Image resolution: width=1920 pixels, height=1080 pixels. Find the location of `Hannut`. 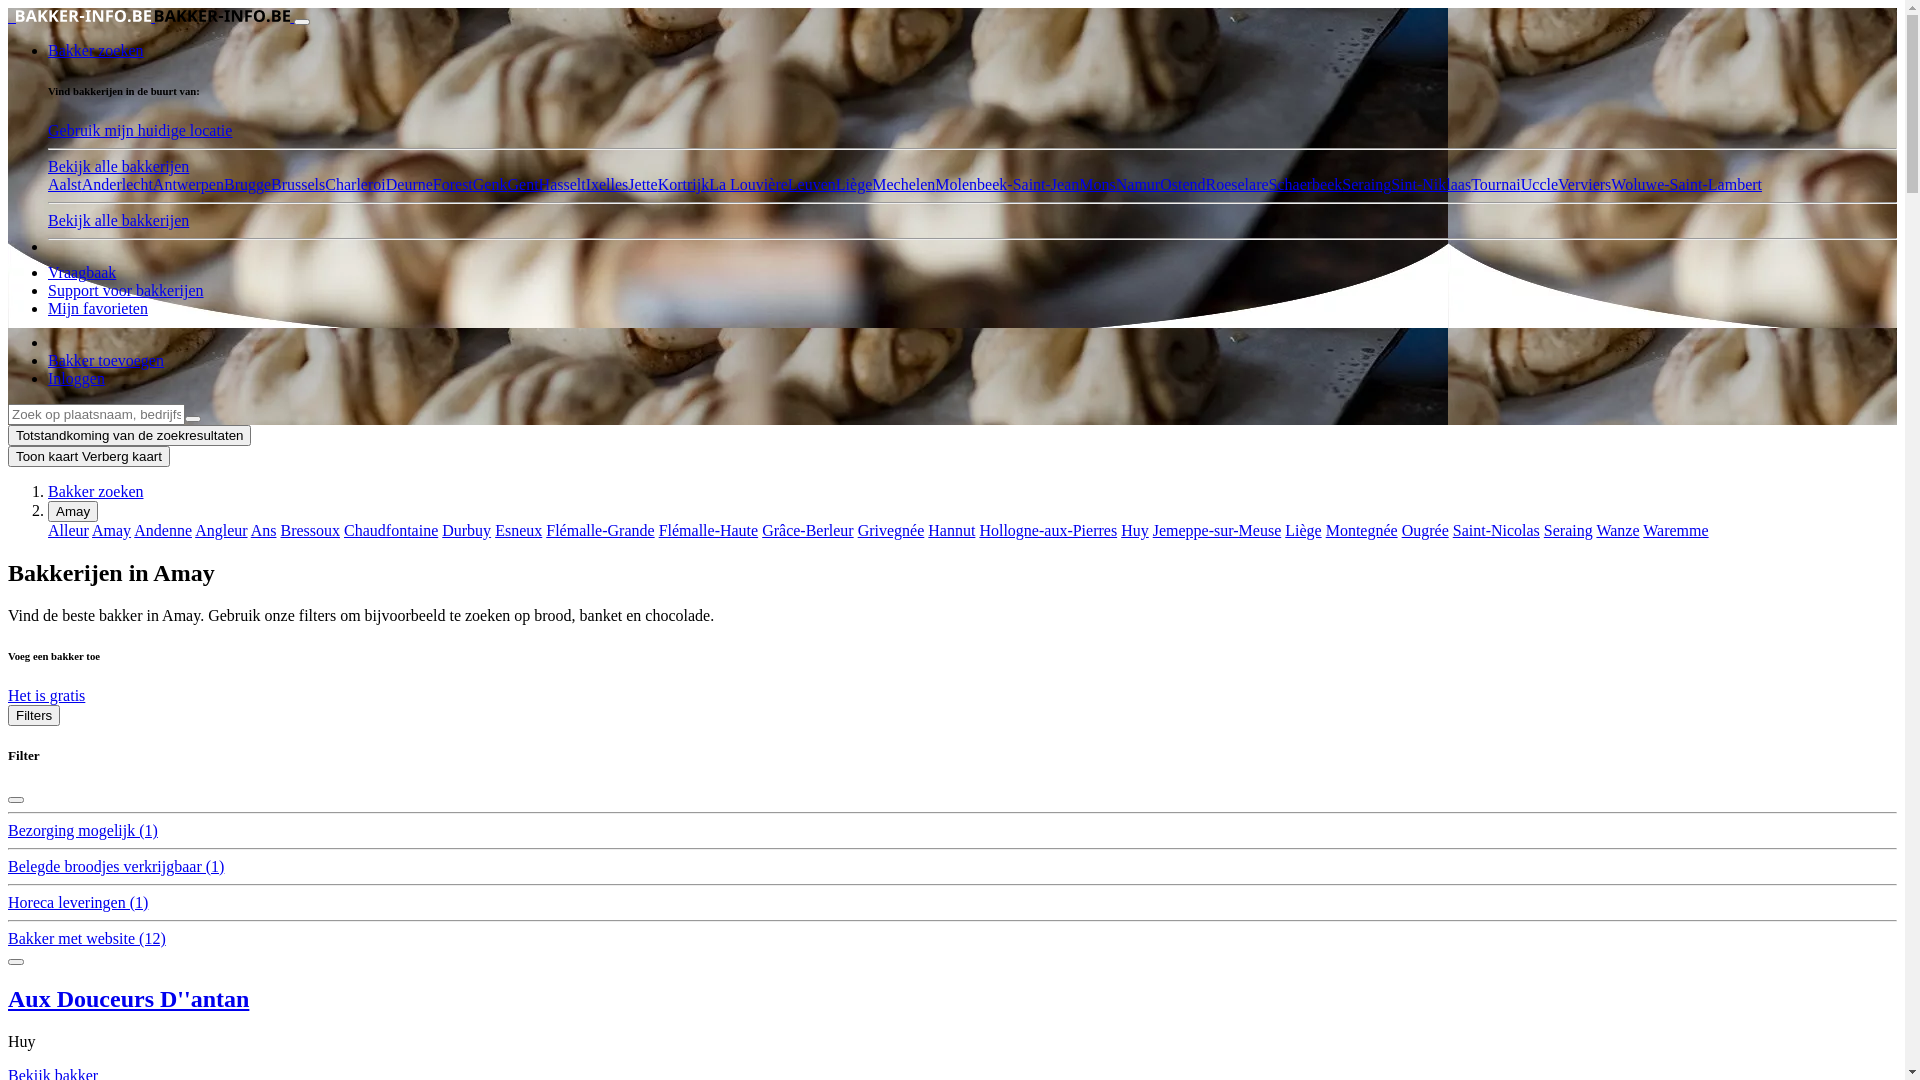

Hannut is located at coordinates (952, 530).